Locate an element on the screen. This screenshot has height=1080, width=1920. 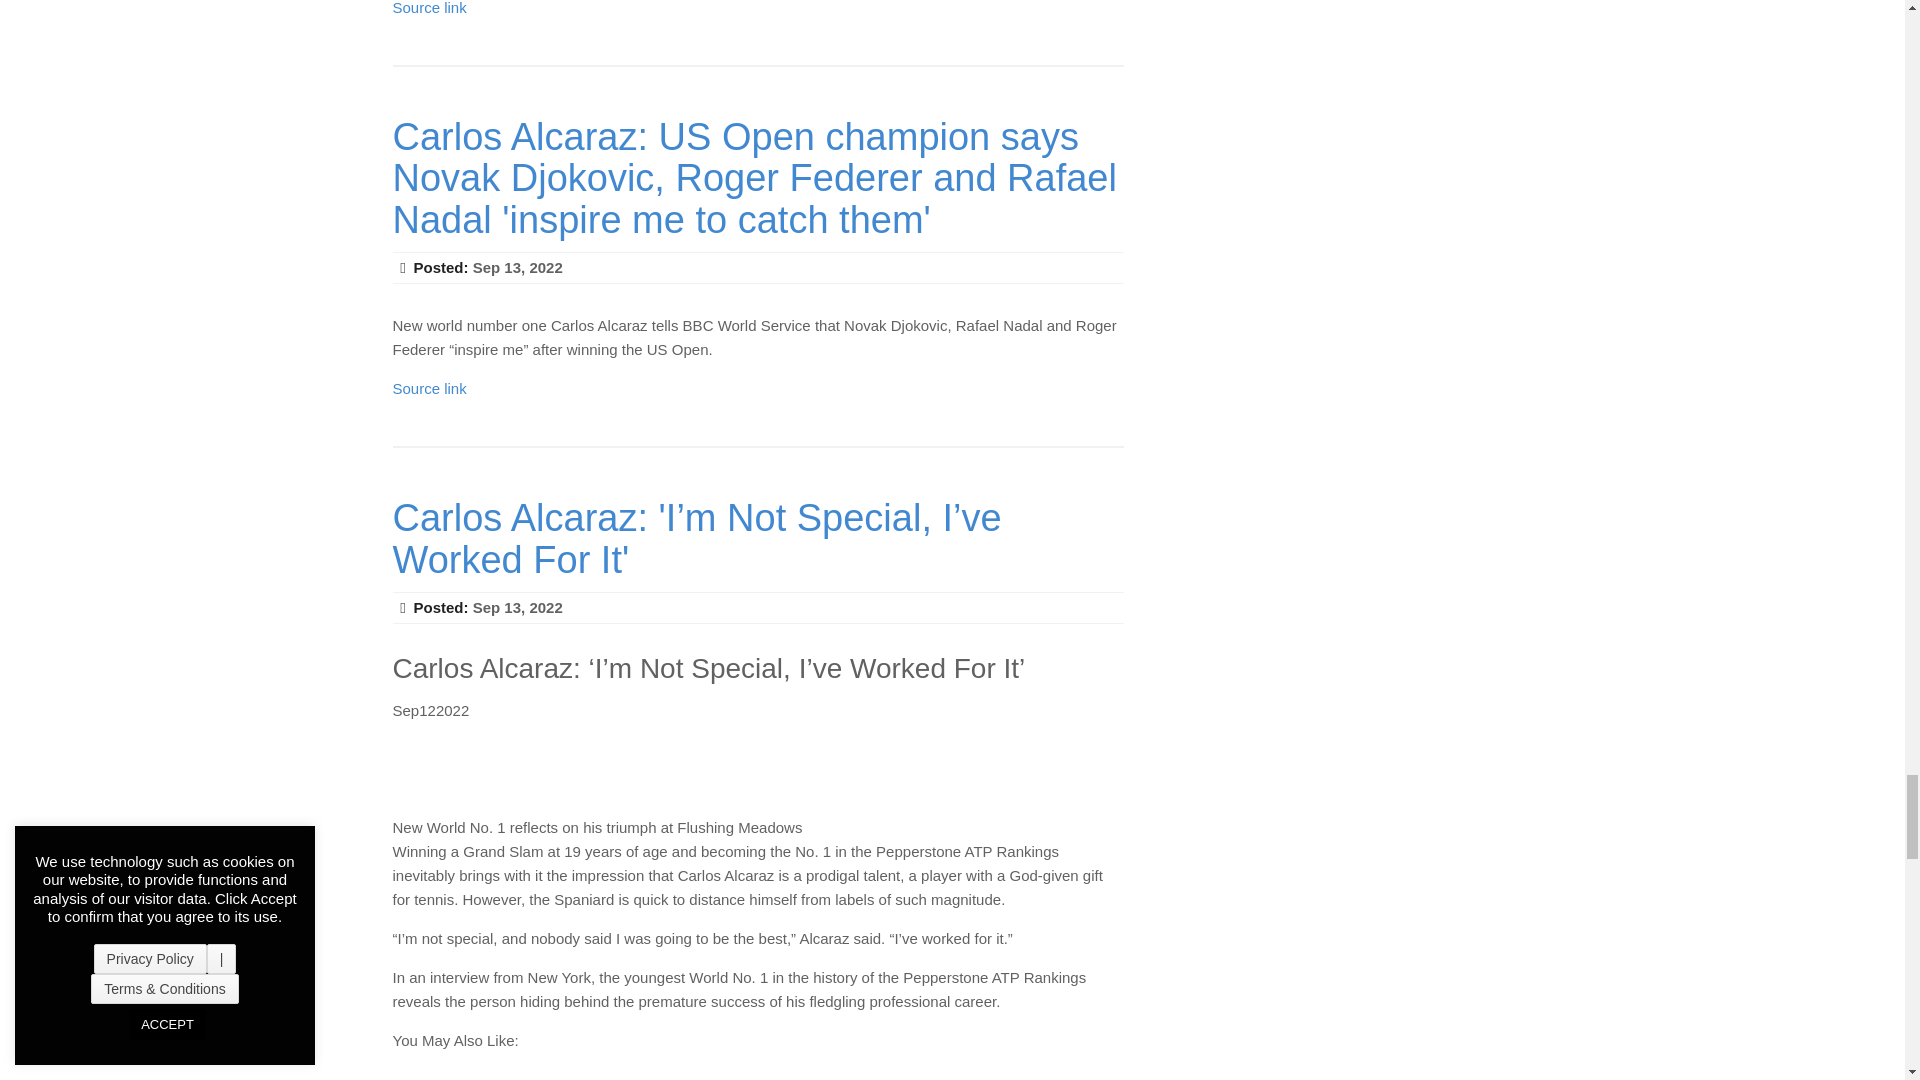
Source link is located at coordinates (428, 8).